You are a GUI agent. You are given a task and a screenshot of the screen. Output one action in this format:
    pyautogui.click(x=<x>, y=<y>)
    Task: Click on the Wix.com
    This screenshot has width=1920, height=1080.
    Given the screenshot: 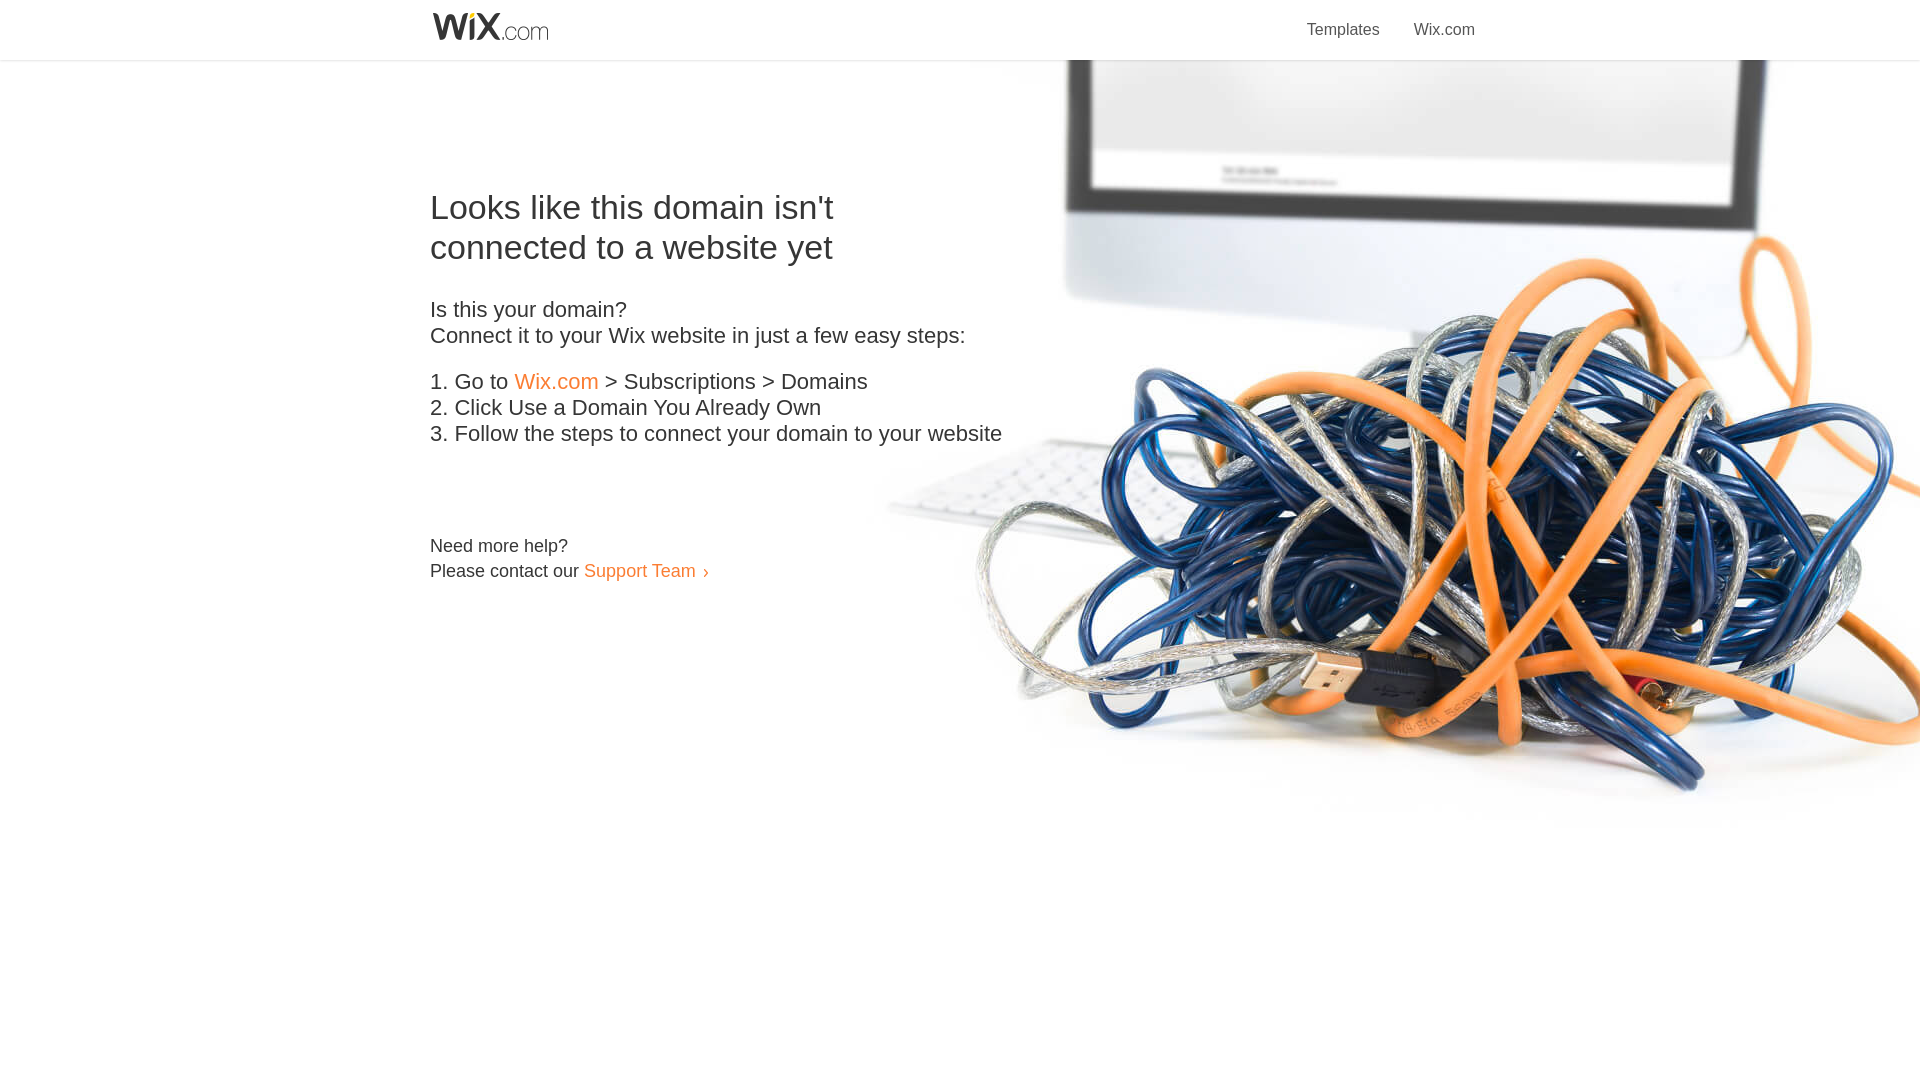 What is the action you would take?
    pyautogui.click(x=1444, y=18)
    